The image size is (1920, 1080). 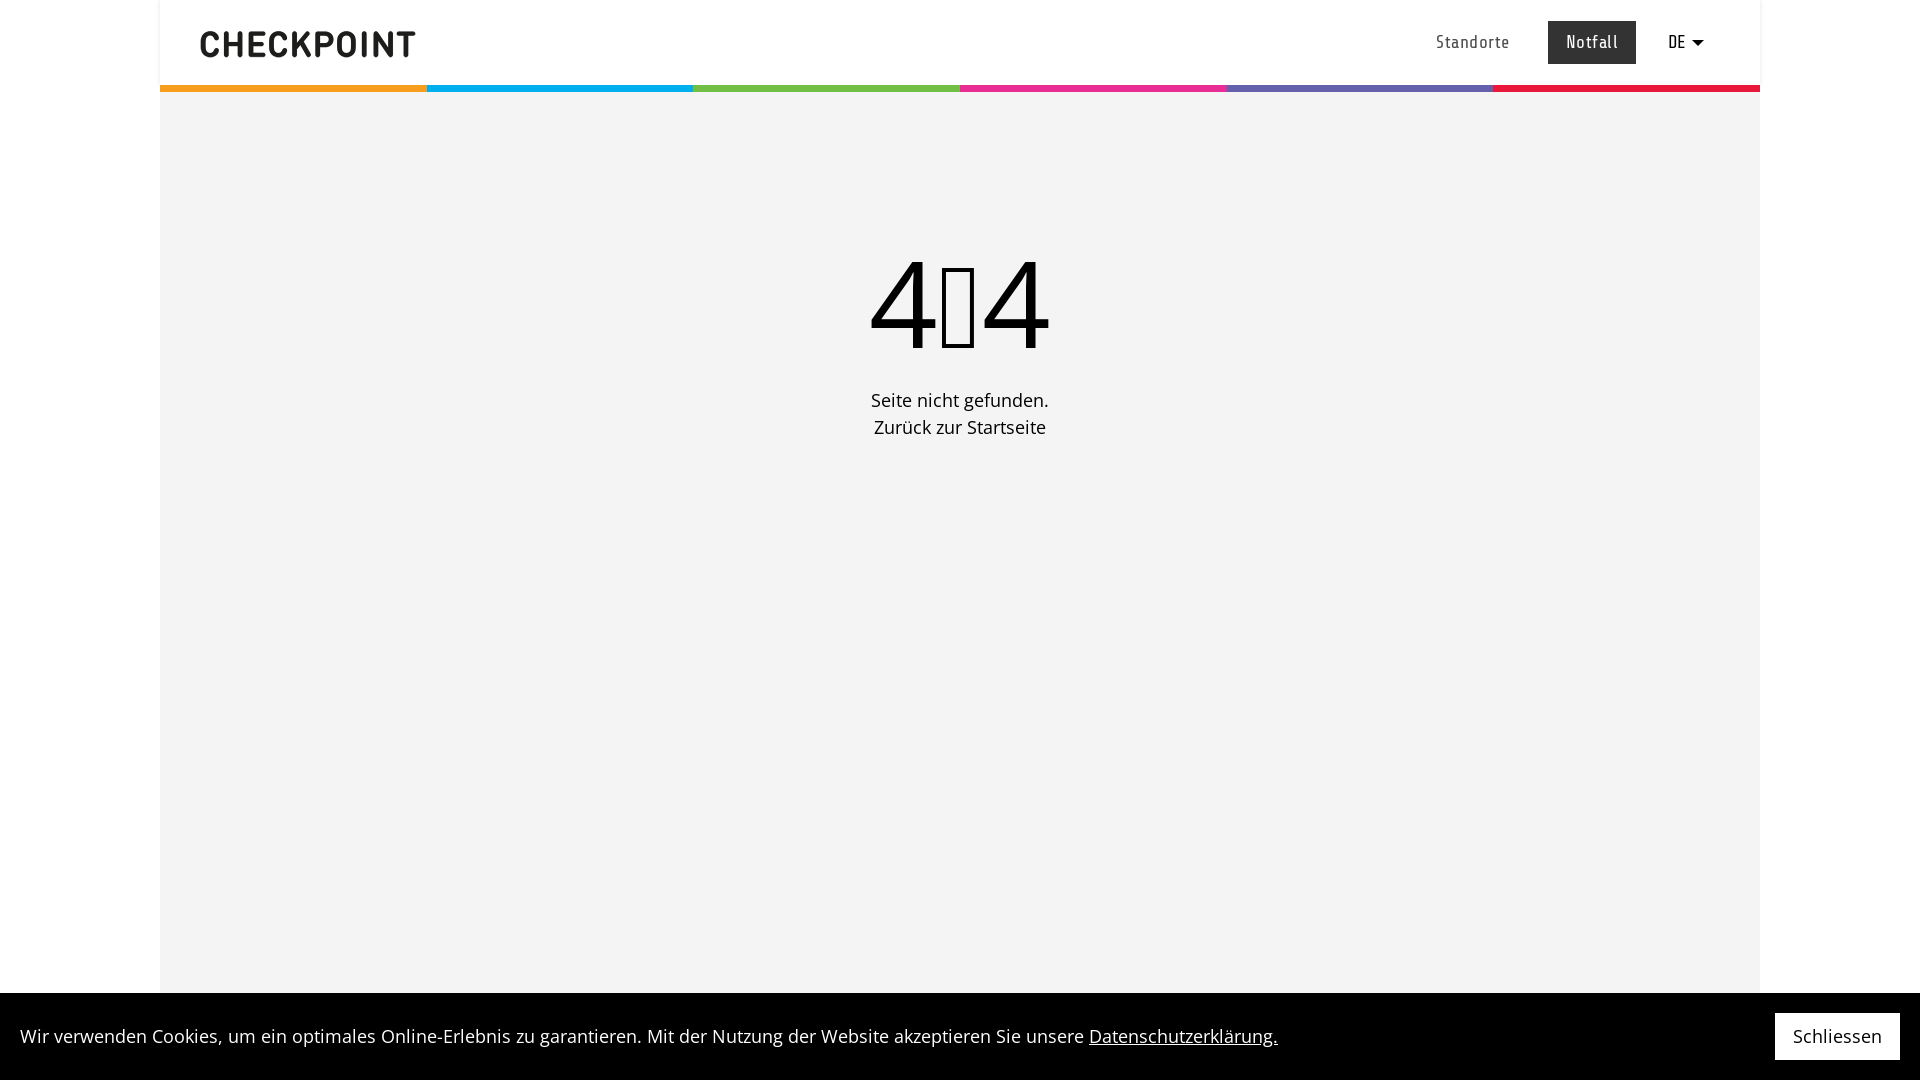 I want to click on Schliessen, so click(x=1838, y=1036).